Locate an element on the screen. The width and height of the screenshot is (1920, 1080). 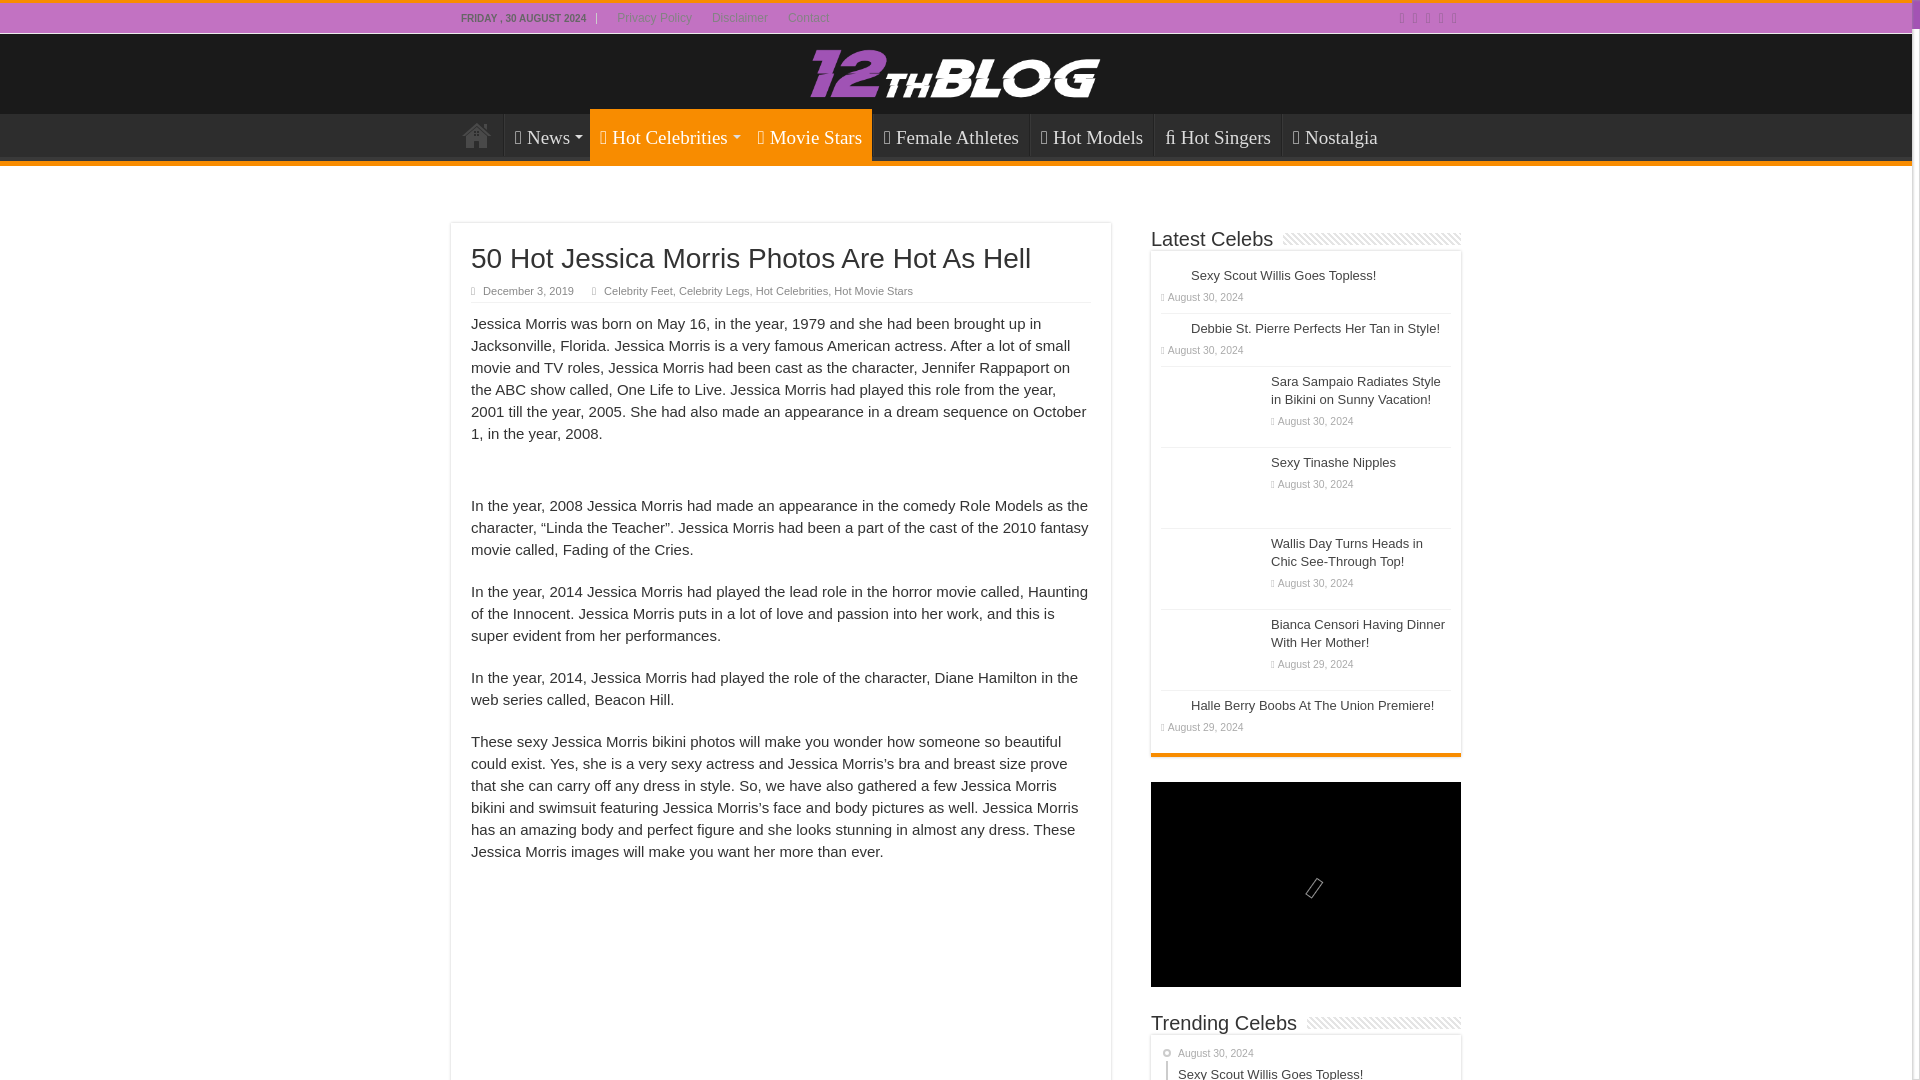
Disclaimer is located at coordinates (740, 18).